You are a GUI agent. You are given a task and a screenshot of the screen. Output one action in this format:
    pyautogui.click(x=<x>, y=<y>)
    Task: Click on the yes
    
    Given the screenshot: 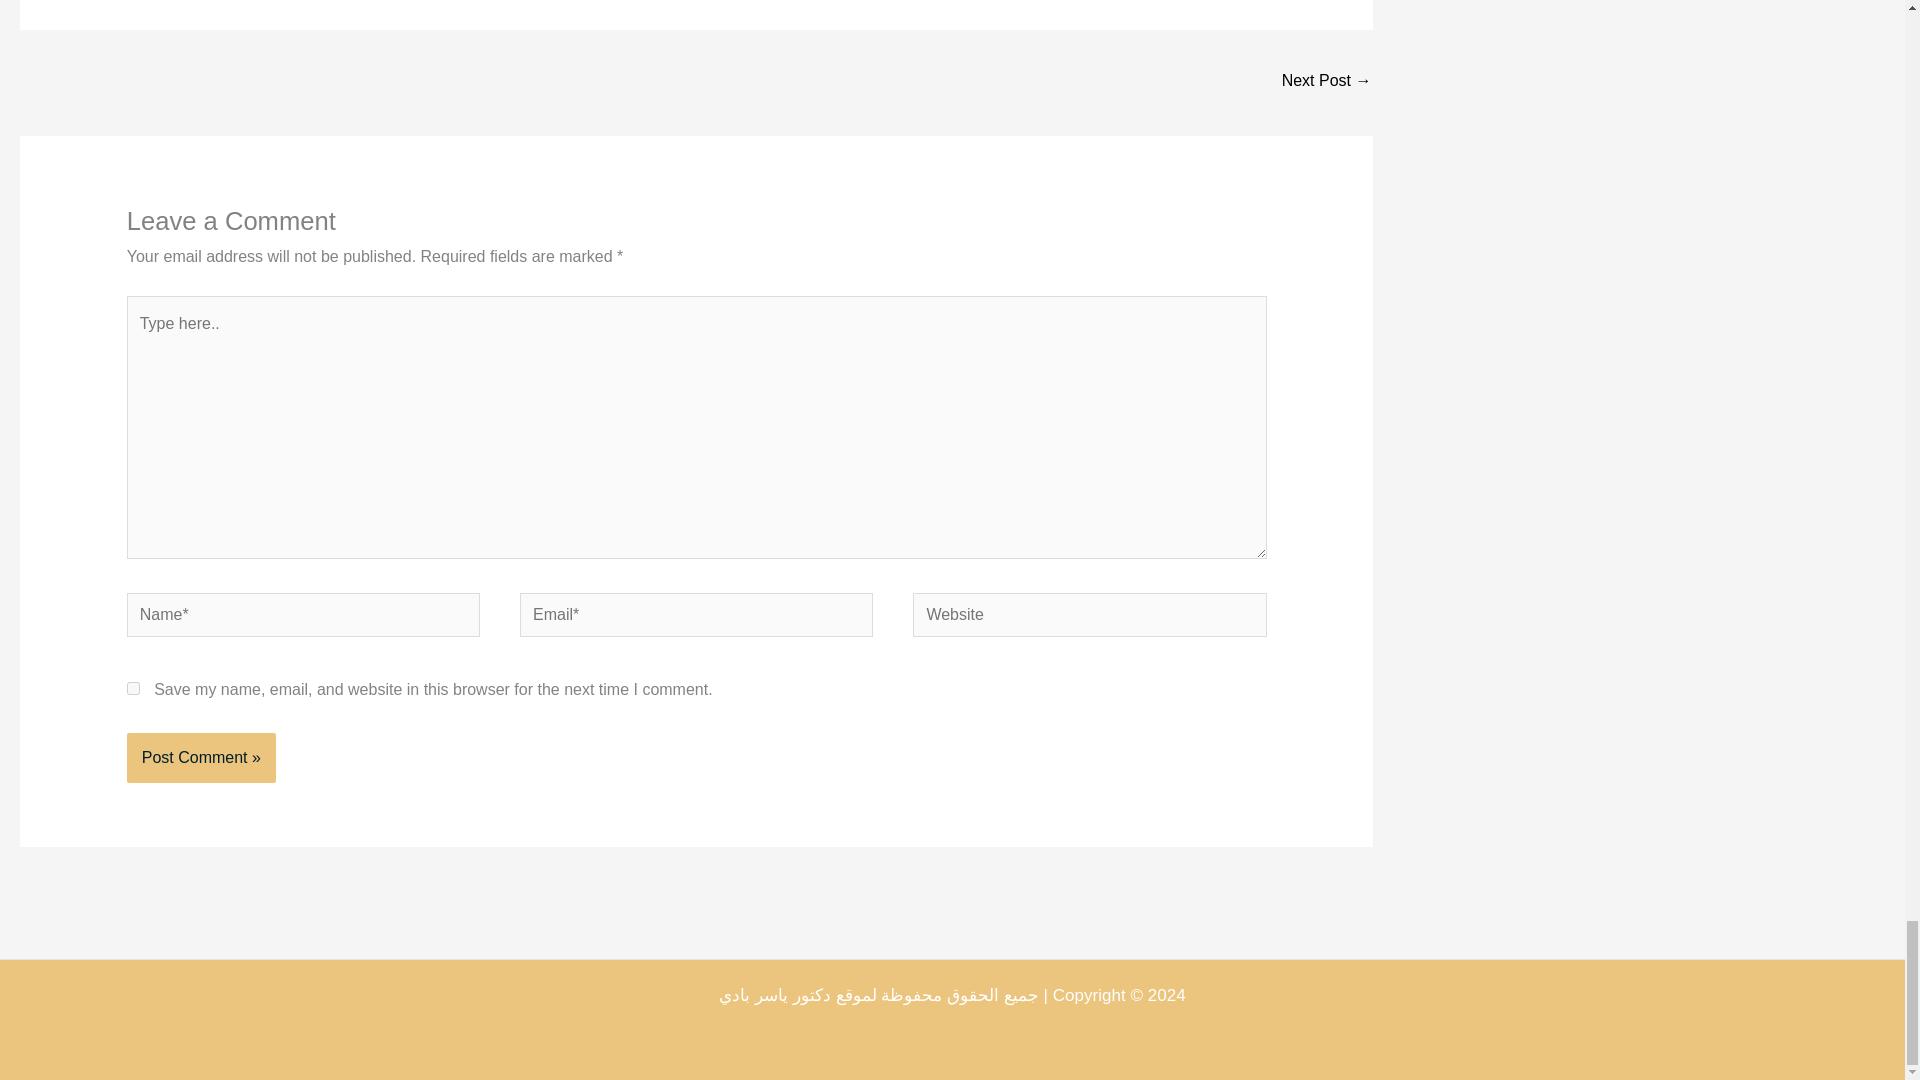 What is the action you would take?
    pyautogui.click(x=133, y=688)
    